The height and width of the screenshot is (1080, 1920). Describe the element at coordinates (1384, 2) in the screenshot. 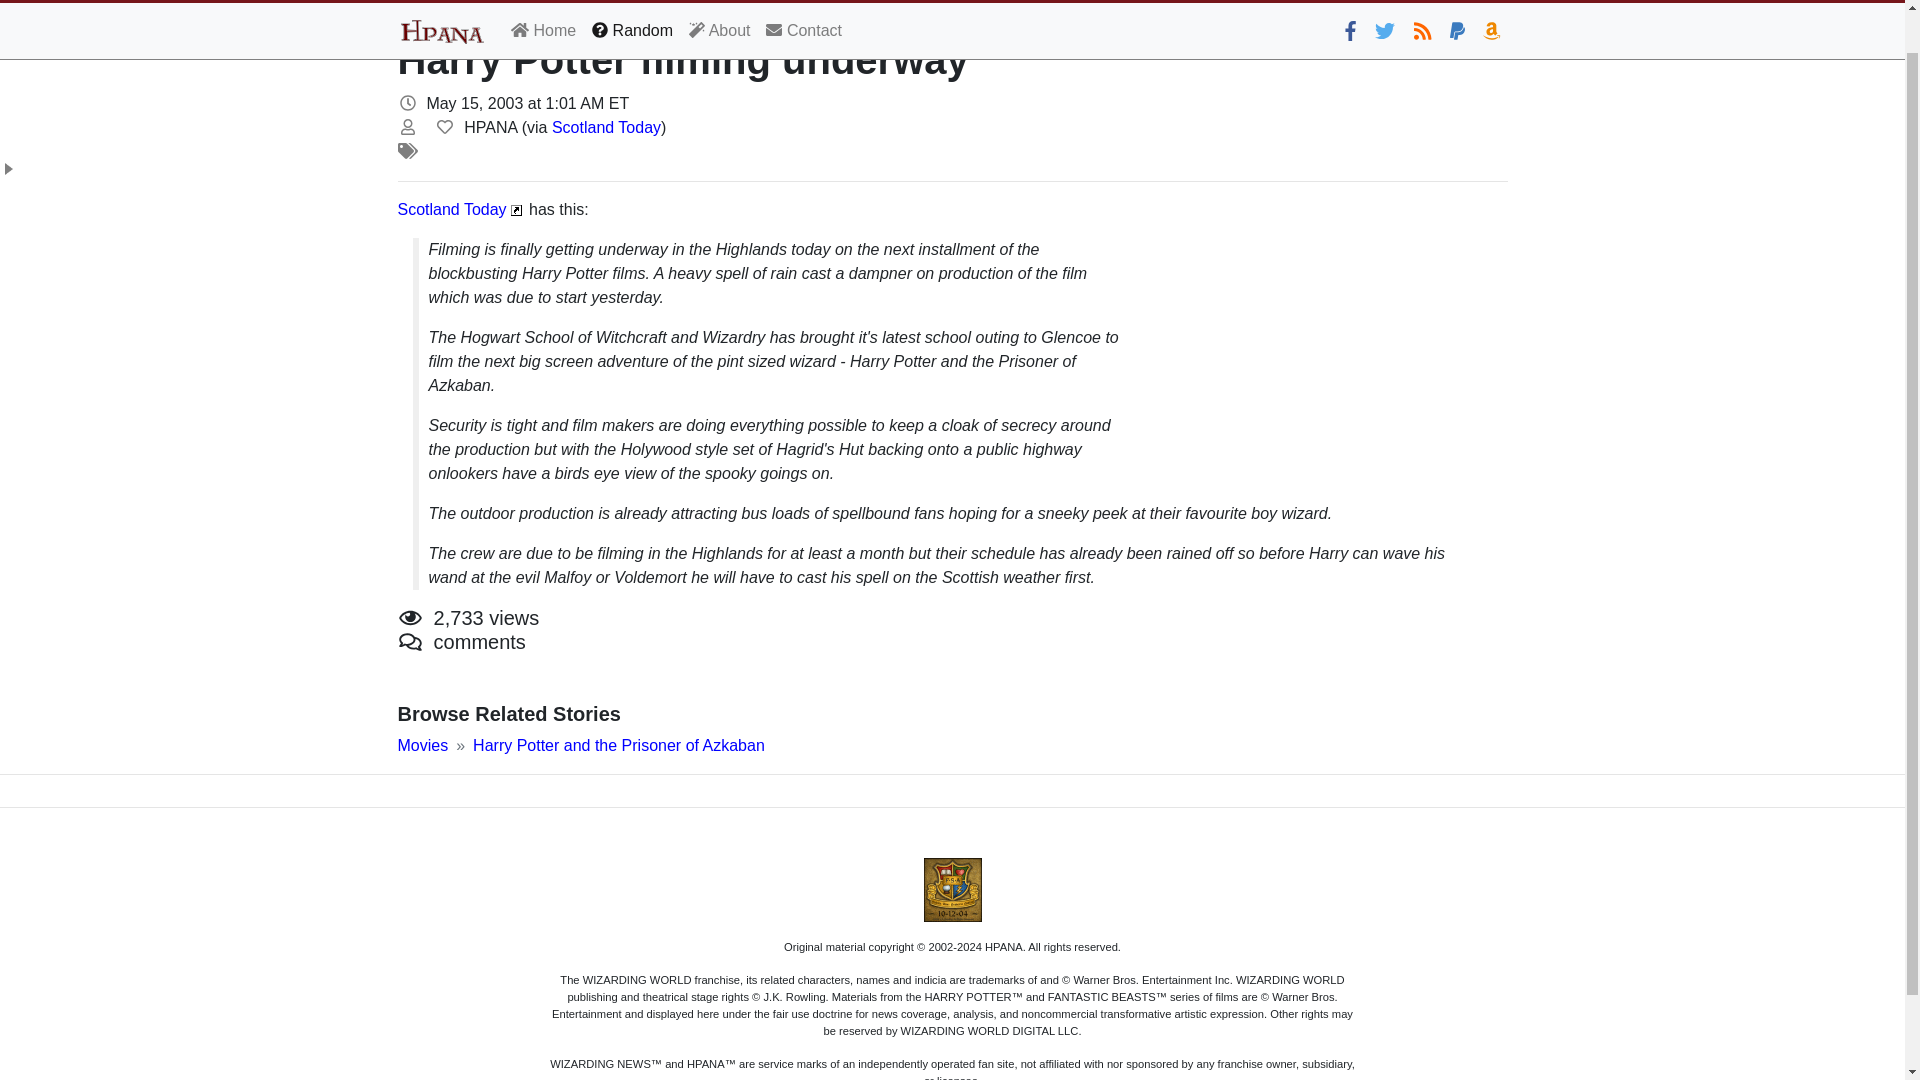

I see `Why couldn't it be 'follow the butterflies?!'` at that location.